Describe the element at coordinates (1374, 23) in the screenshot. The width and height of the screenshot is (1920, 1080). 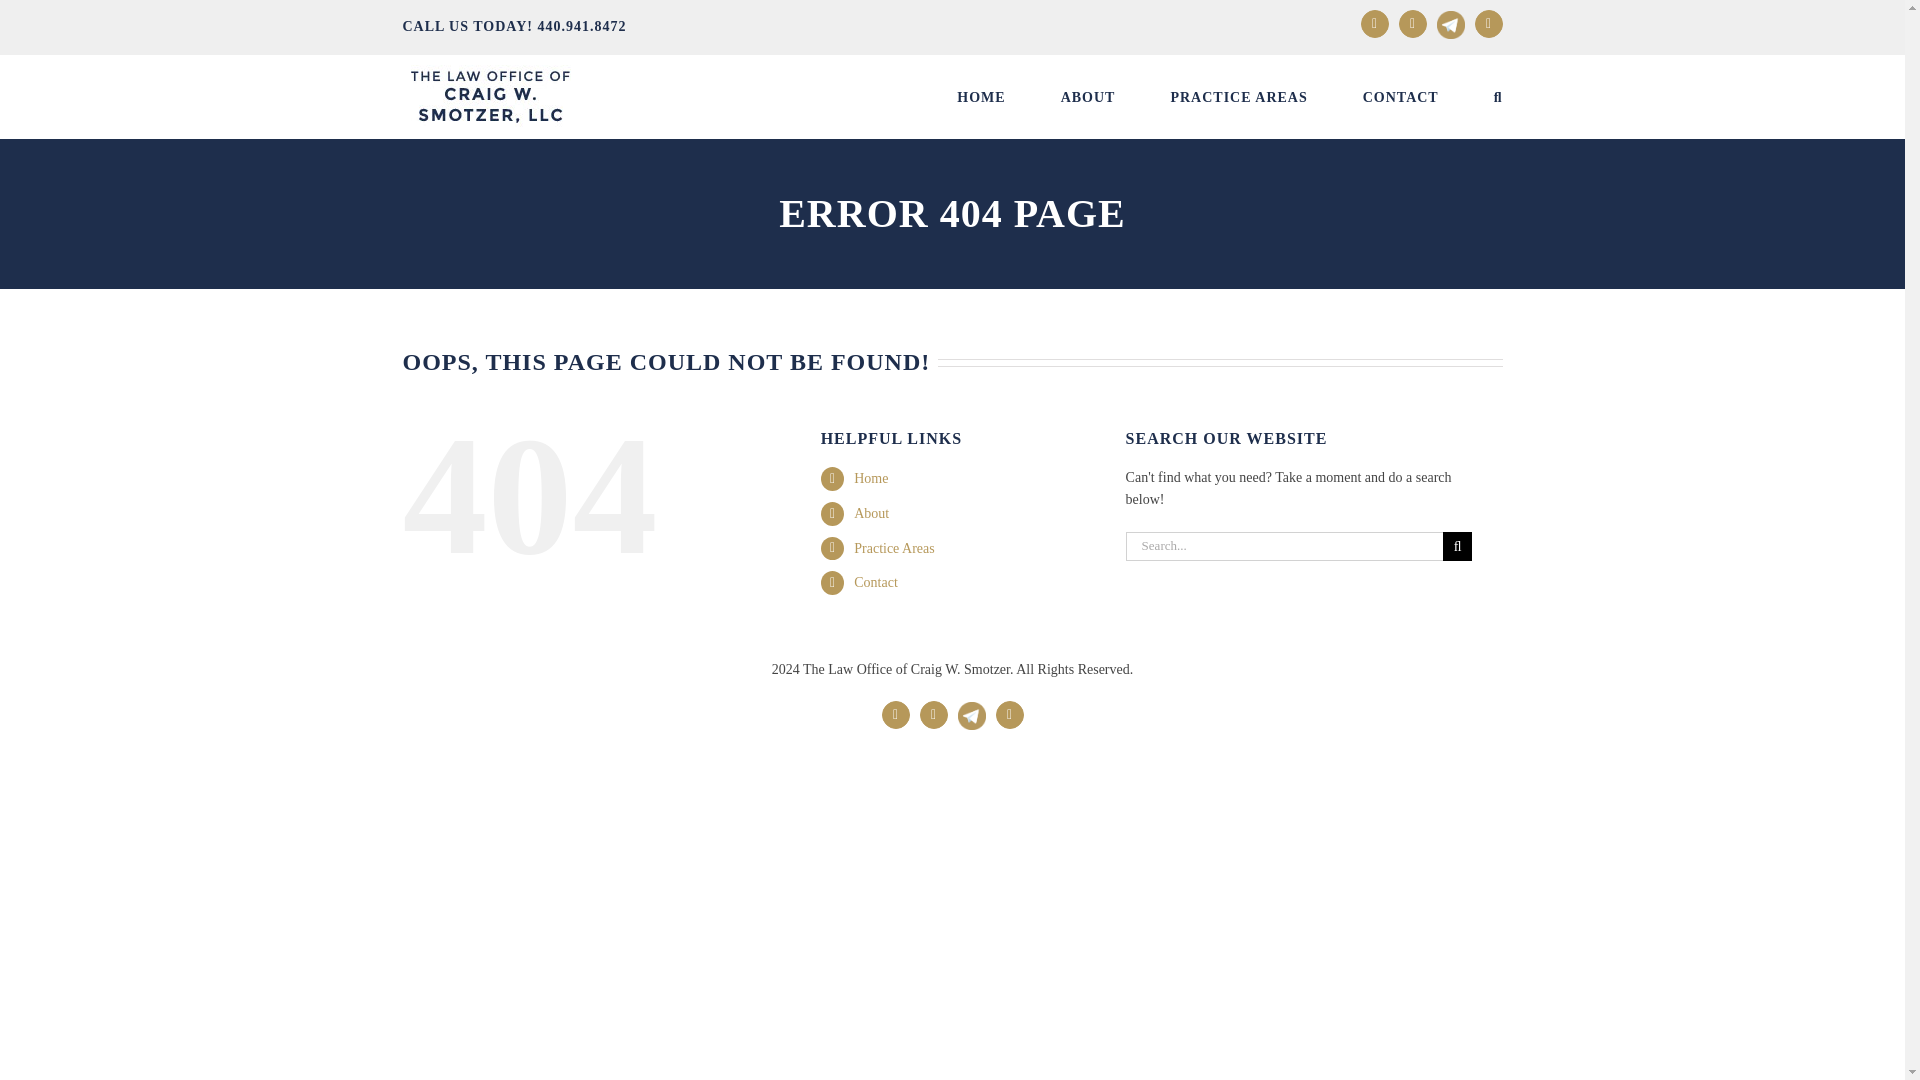
I see `facebook` at that location.